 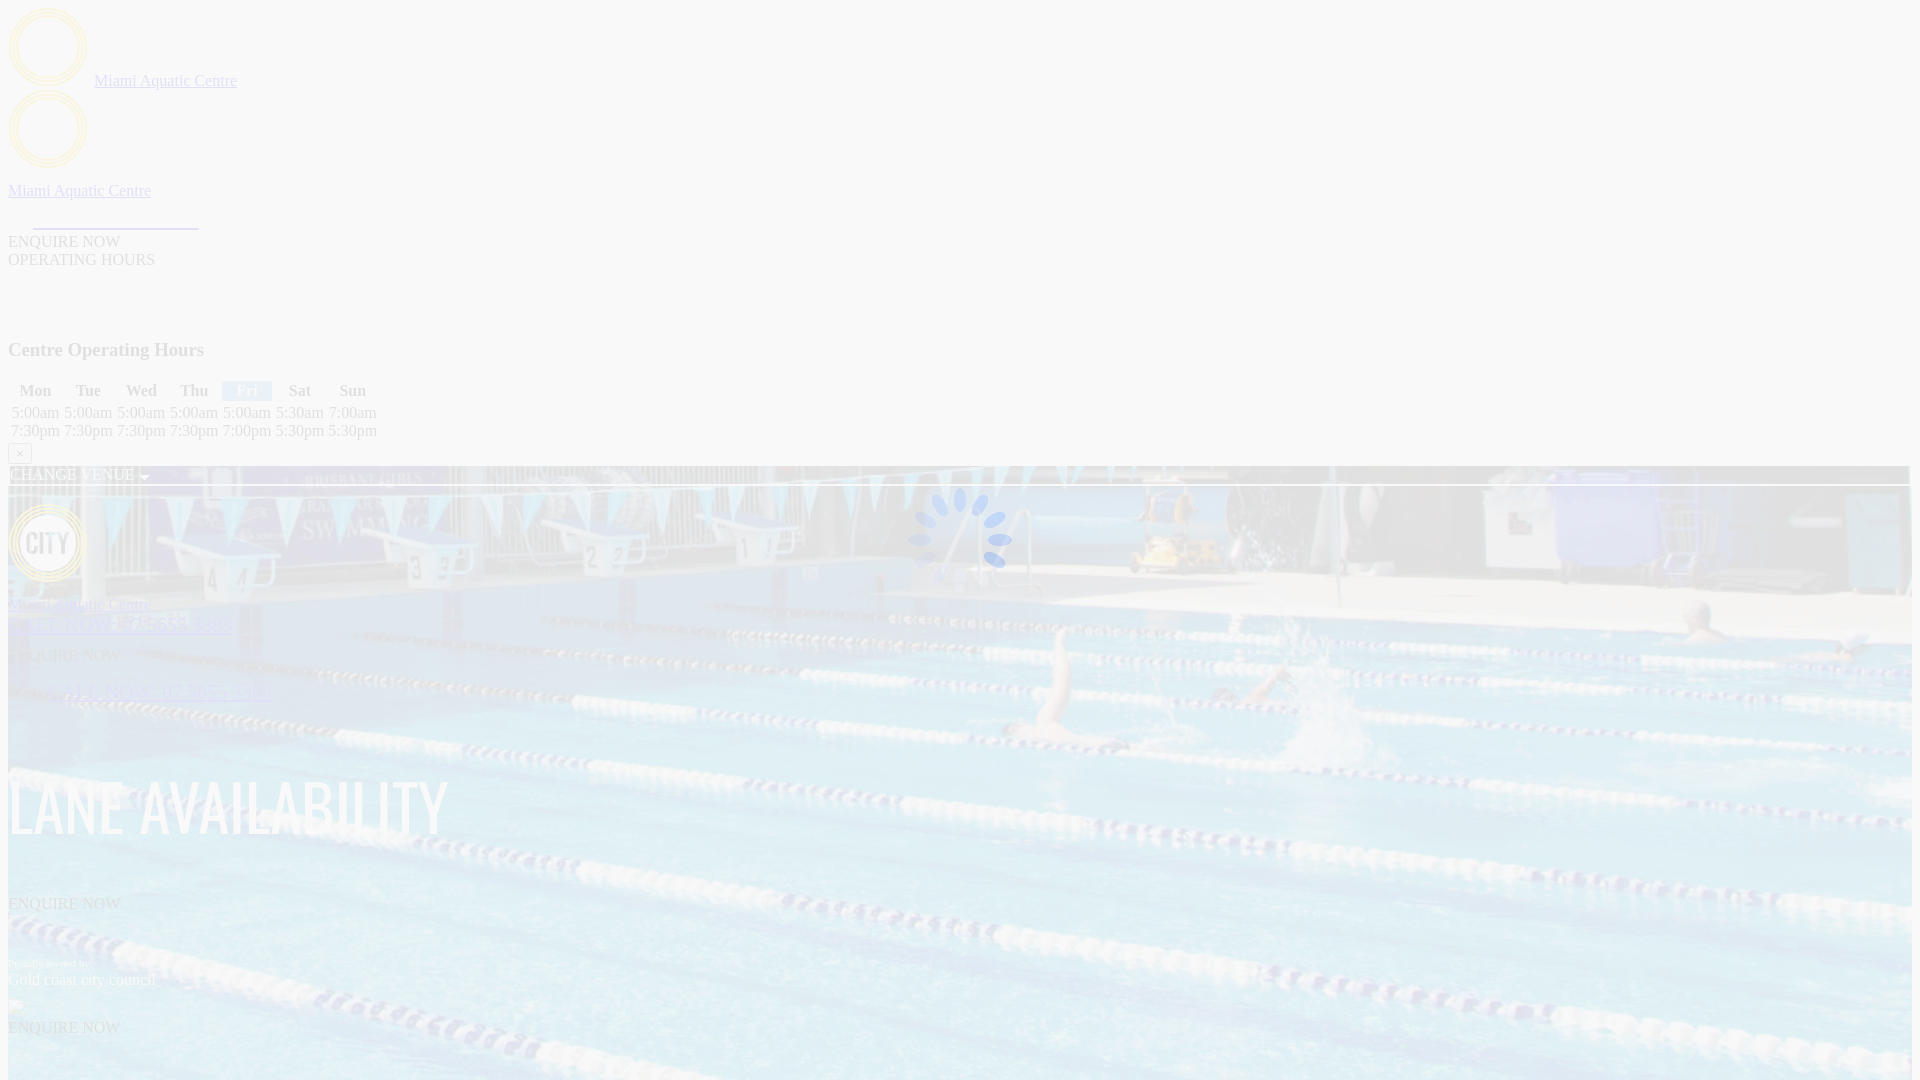 I want to click on CALL NOW: 07 5655 3383, so click(x=160, y=692).